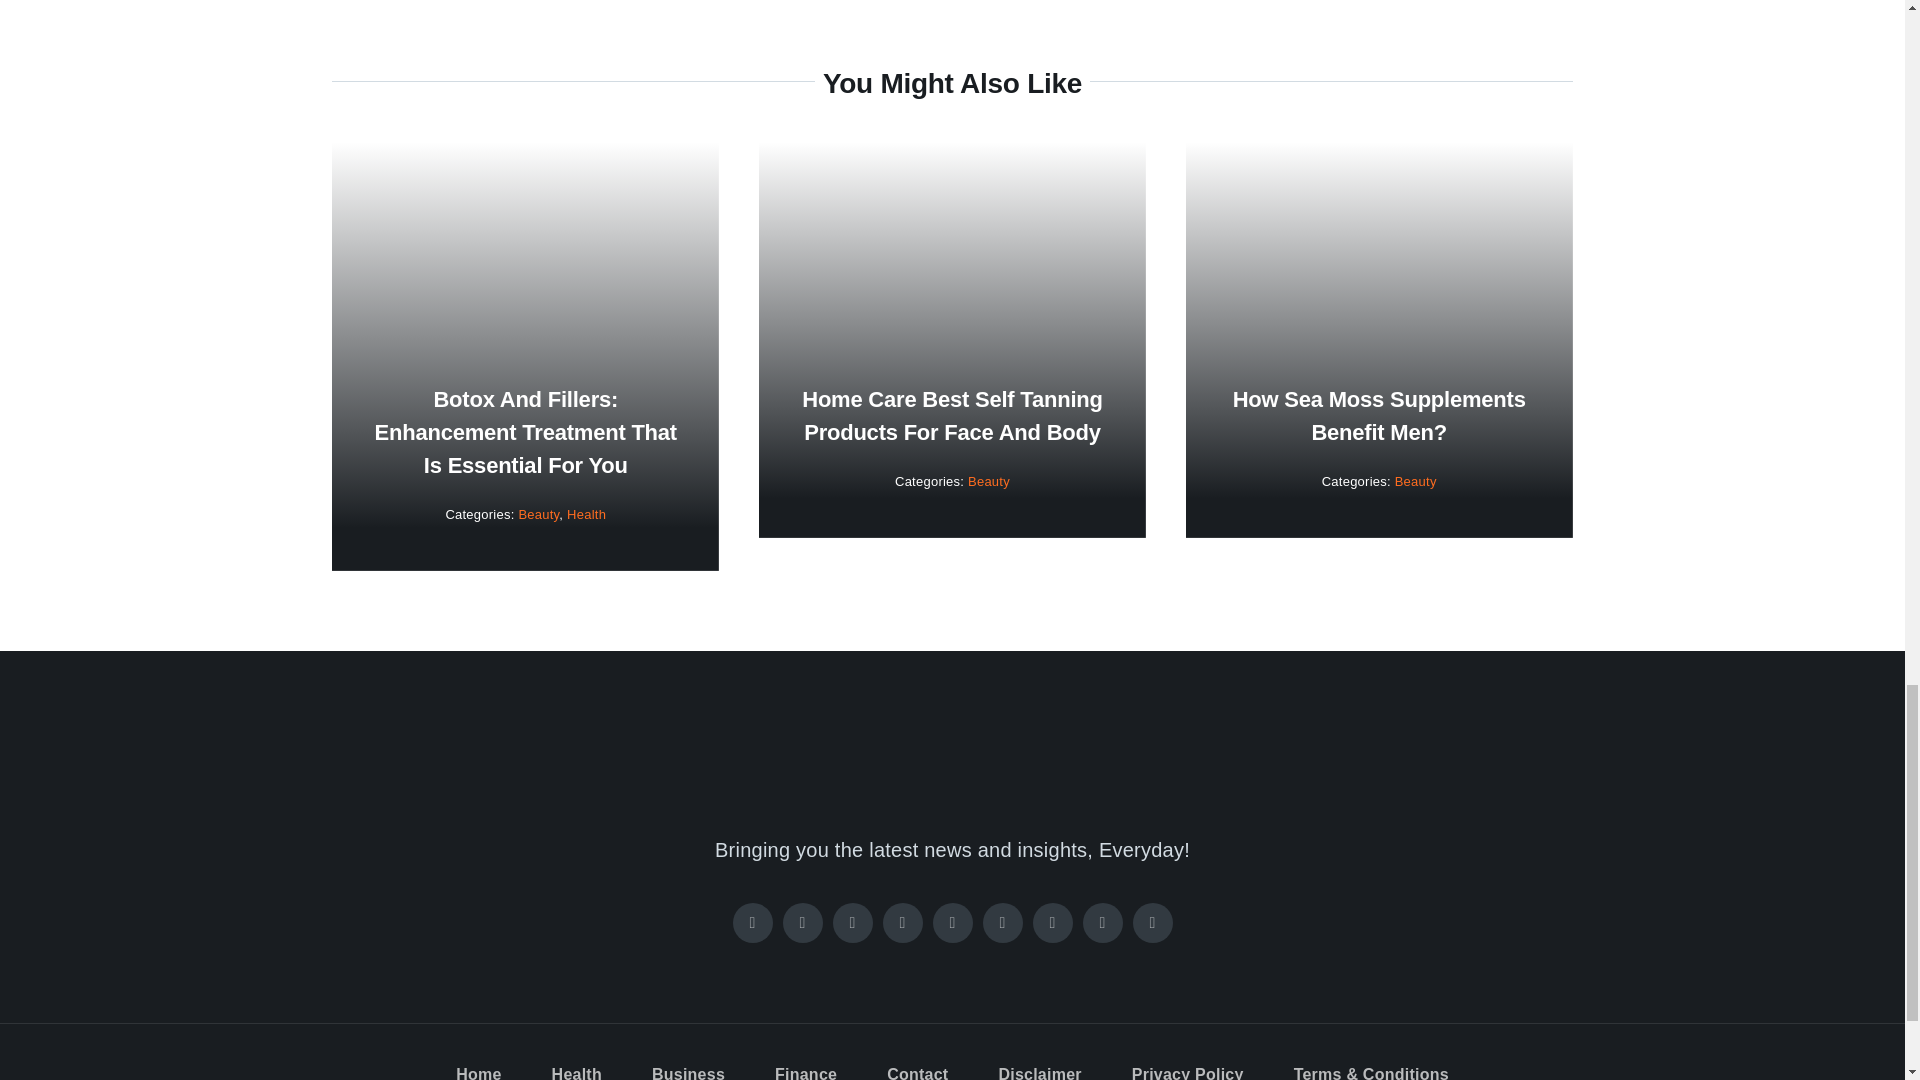  I want to click on Tumblr, so click(1102, 922).